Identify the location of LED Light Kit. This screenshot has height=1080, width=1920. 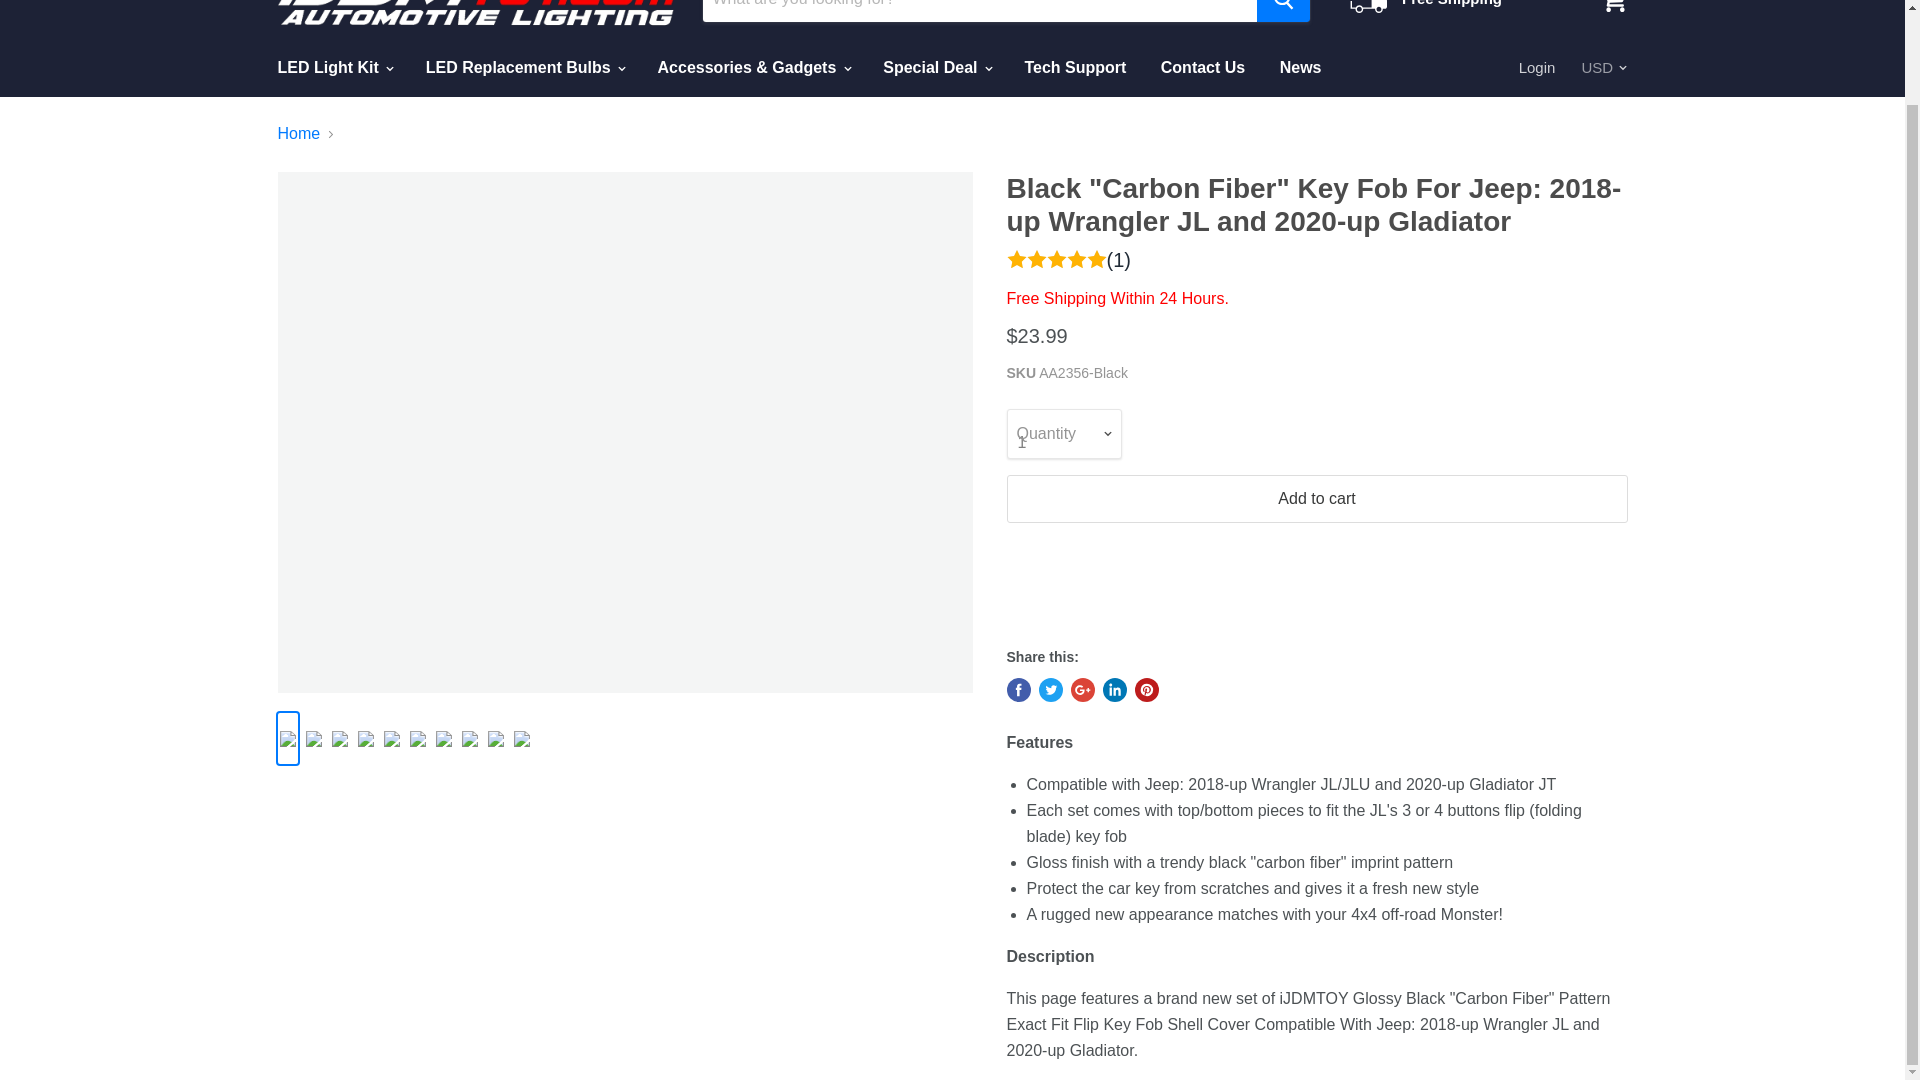
(333, 68).